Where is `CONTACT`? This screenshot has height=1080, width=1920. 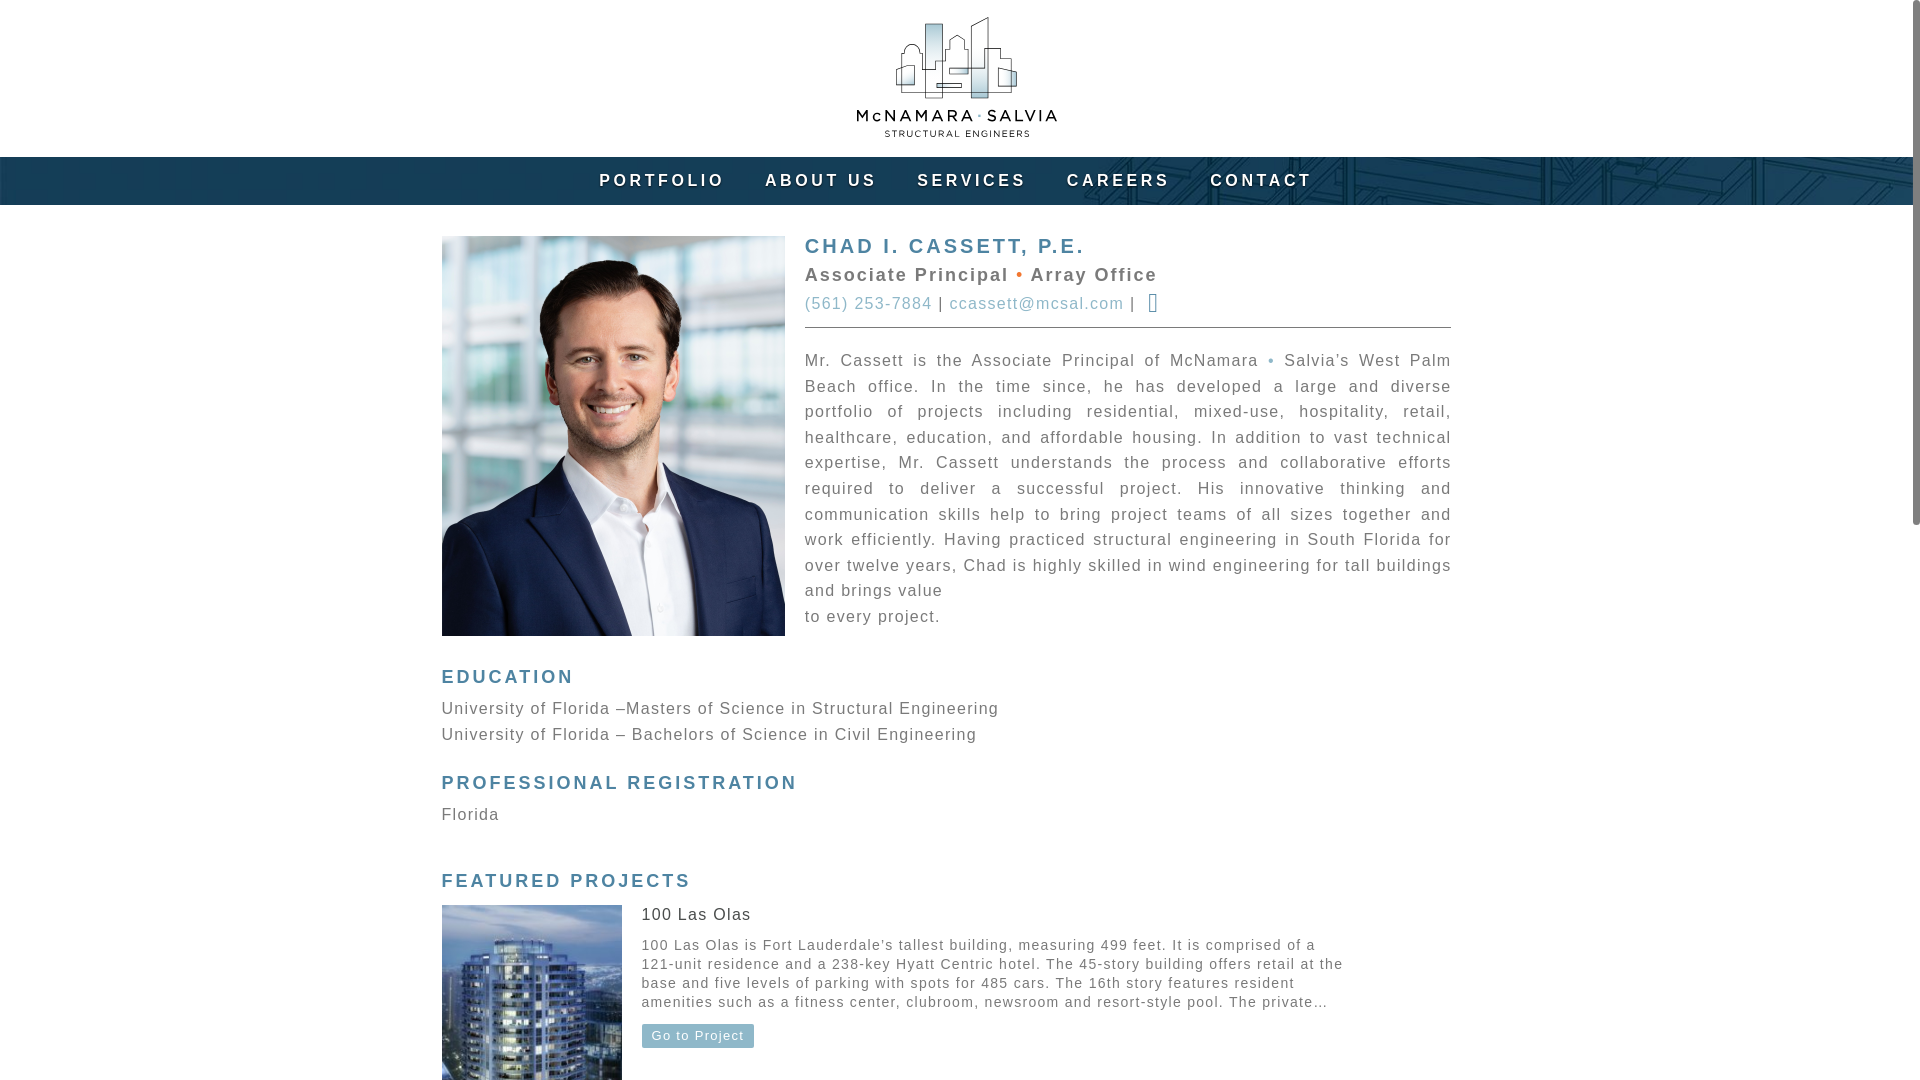
CONTACT is located at coordinates (1261, 180).